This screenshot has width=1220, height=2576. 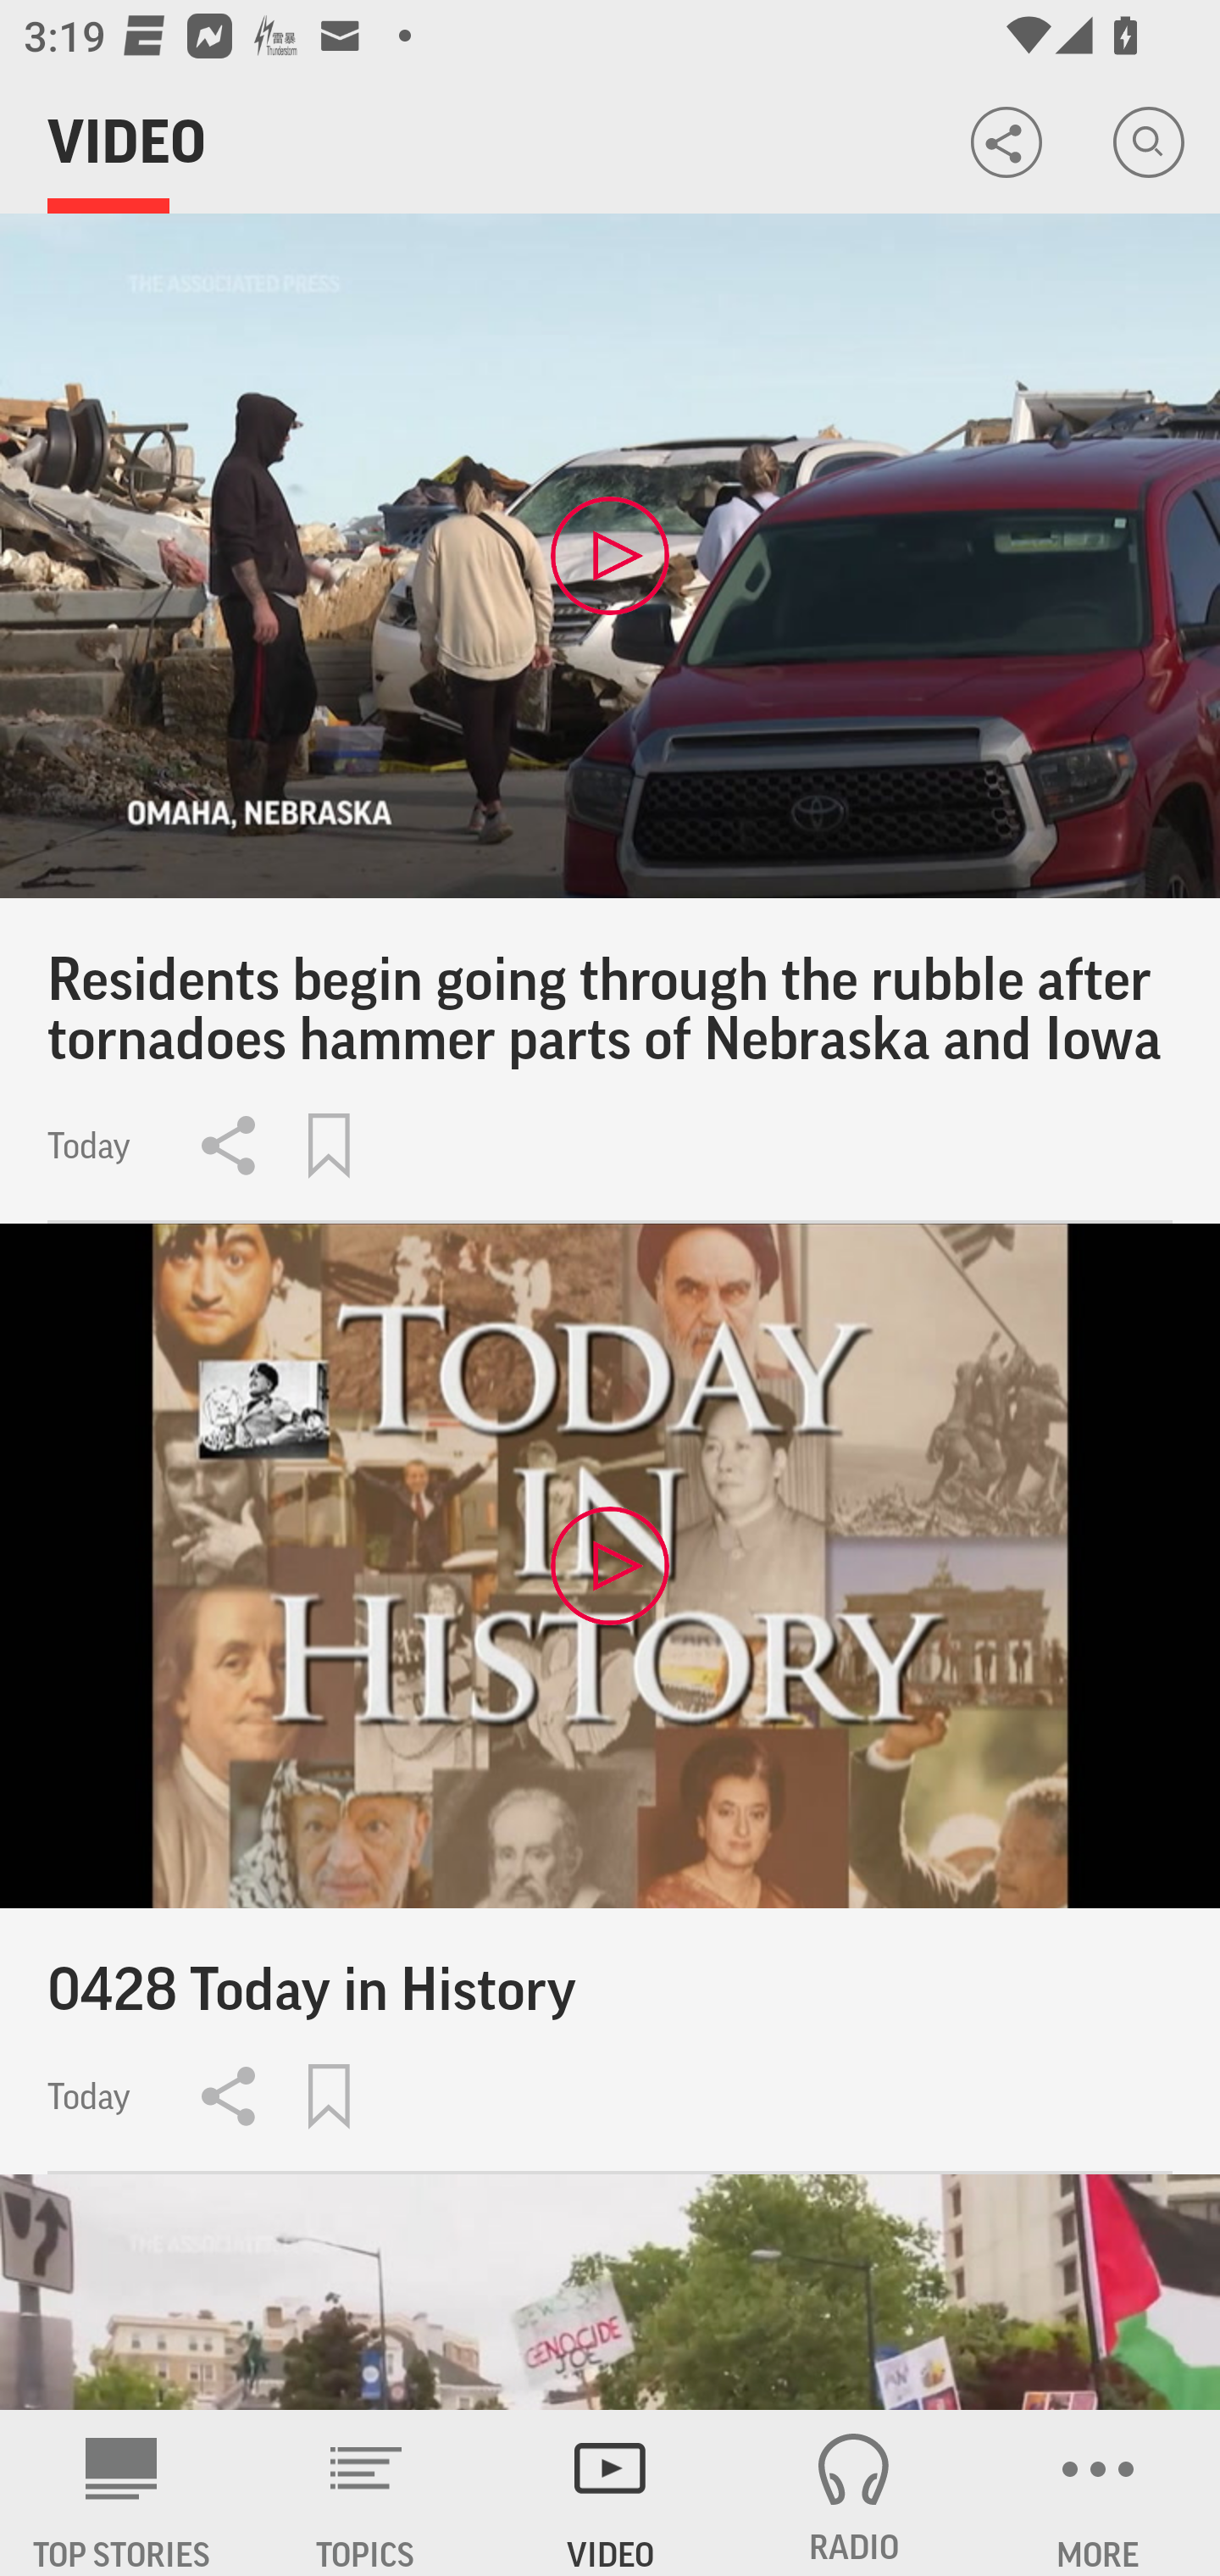 I want to click on TOPICS, so click(x=366, y=2493).